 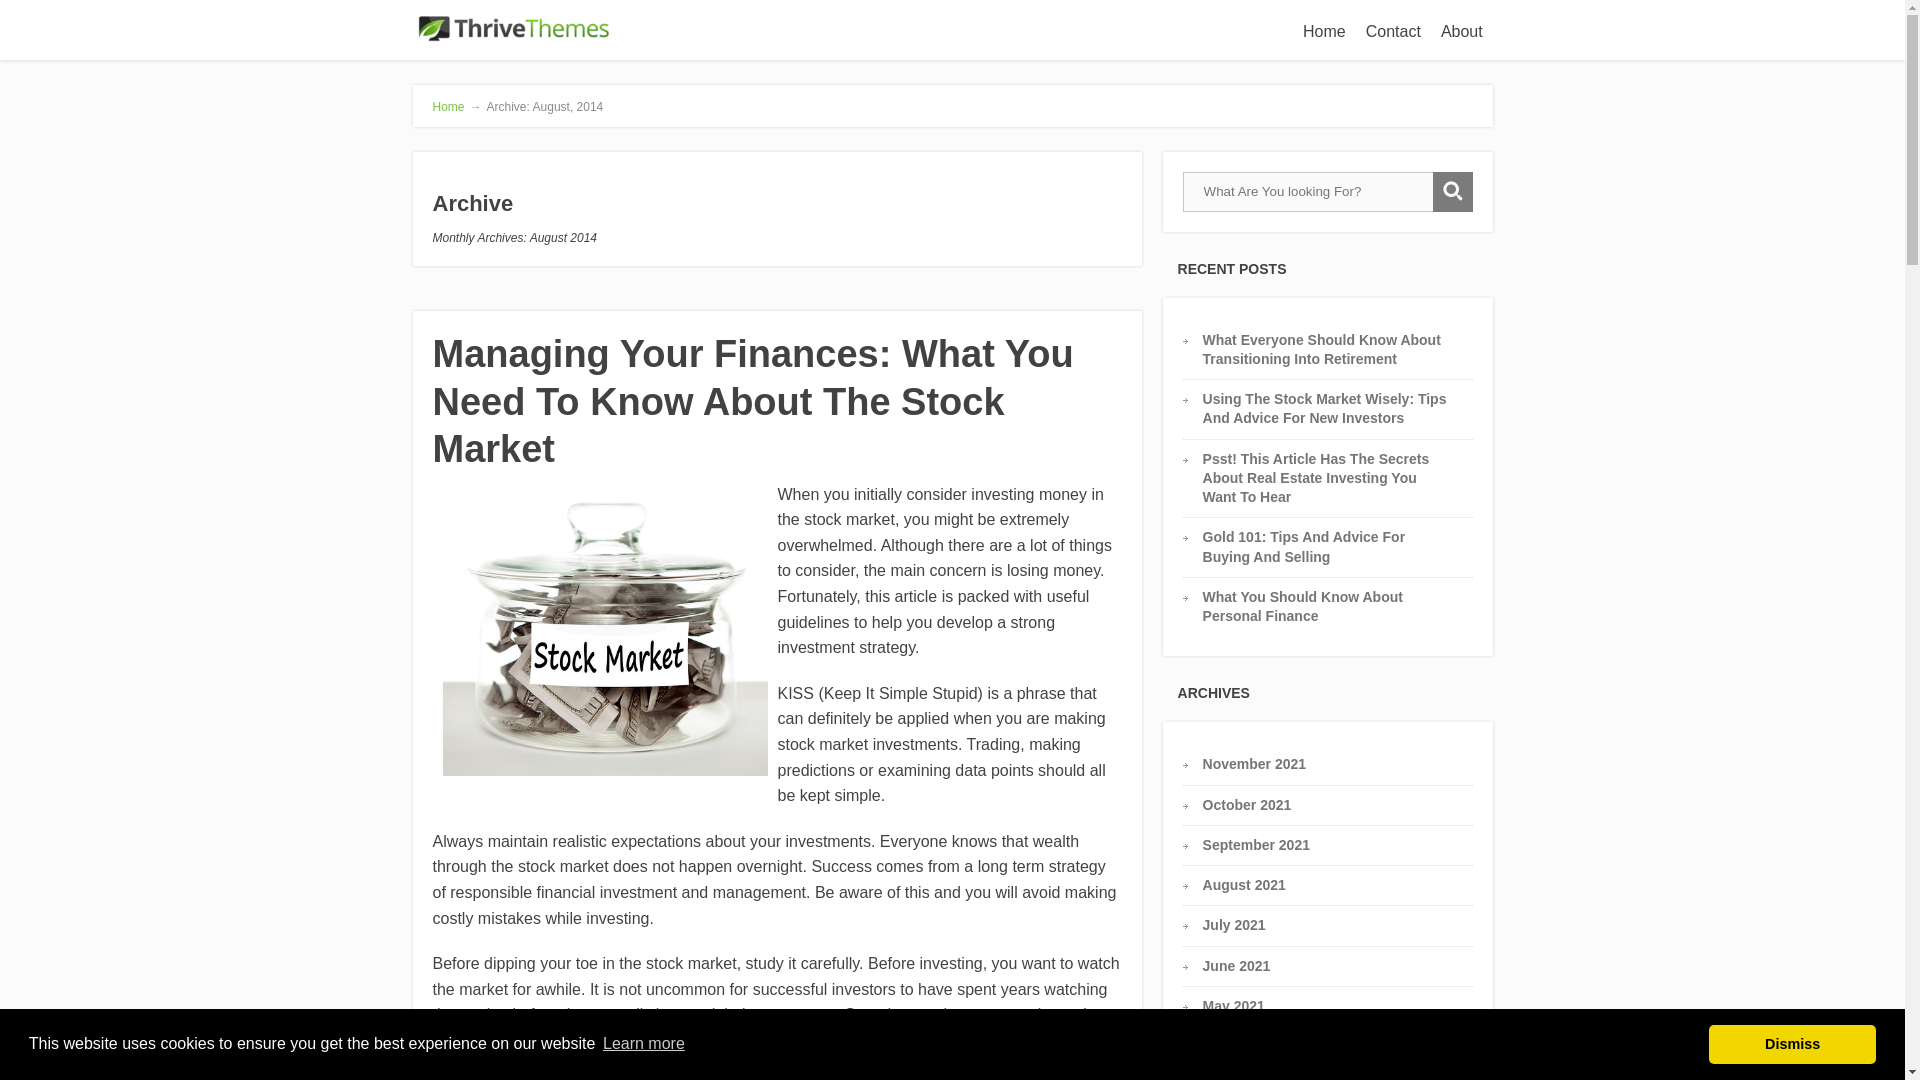 I want to click on August 2021, so click(x=1244, y=884).